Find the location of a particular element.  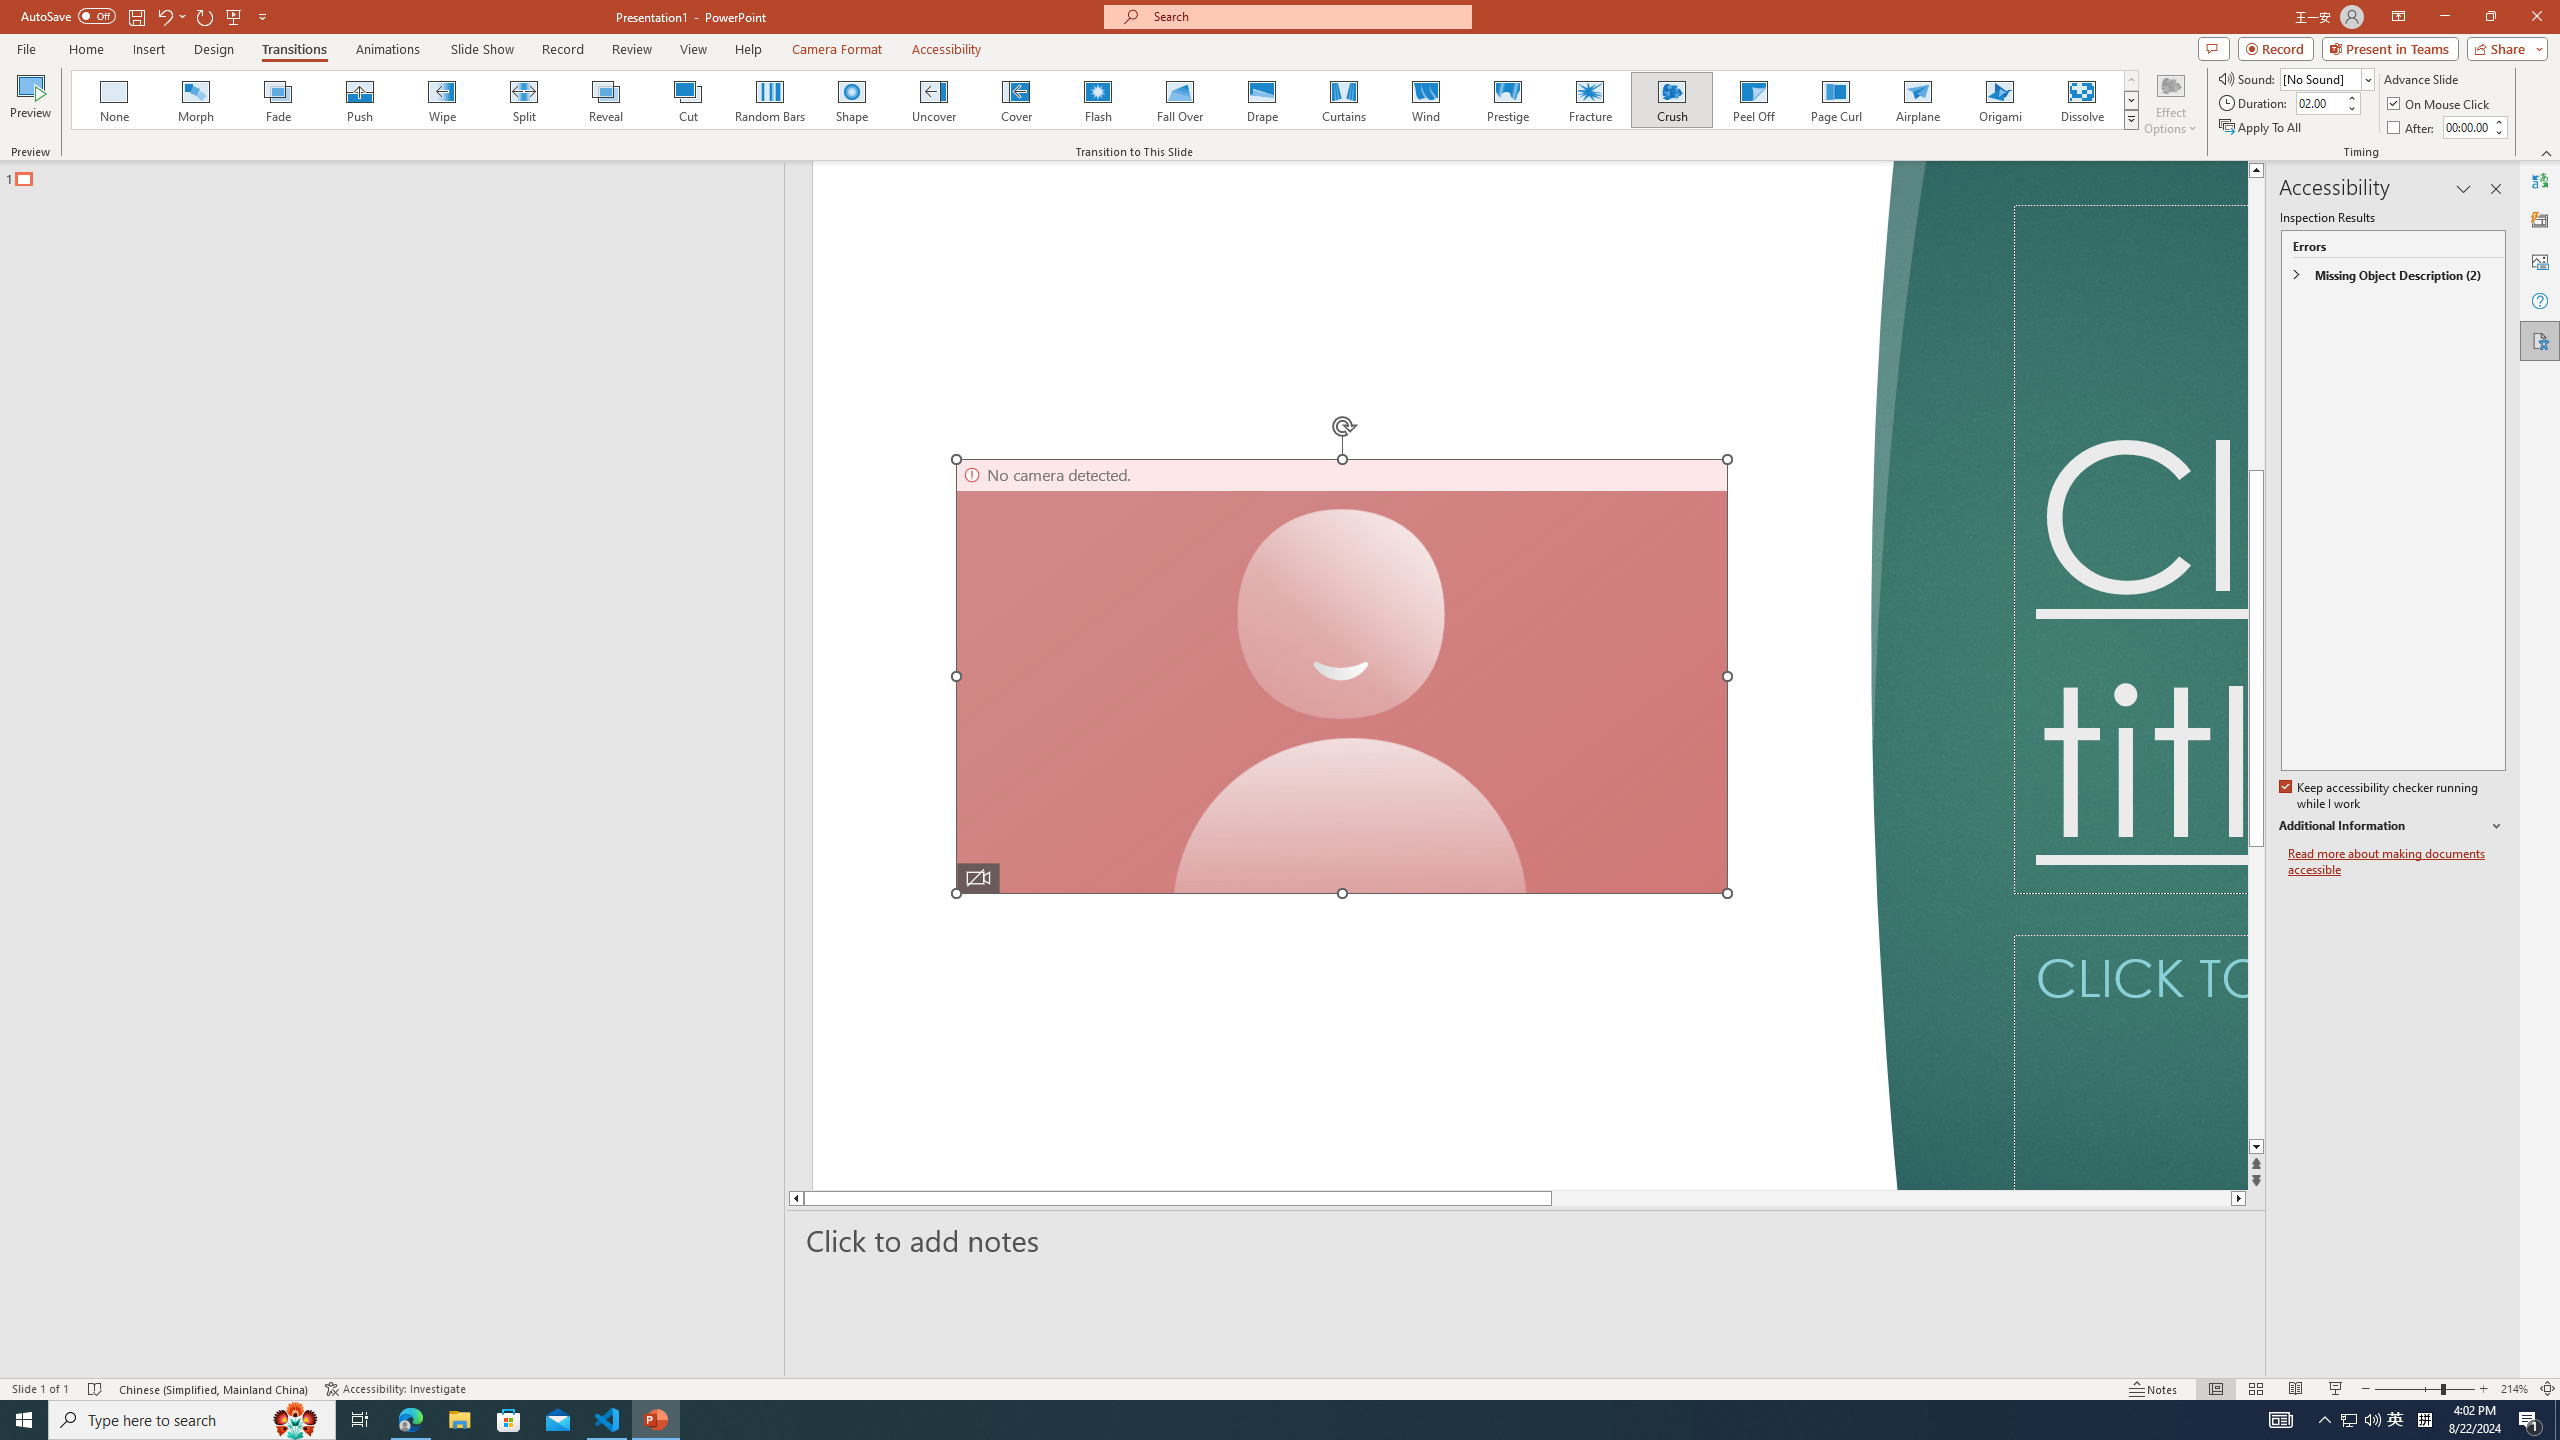

Cover is located at coordinates (1016, 100).